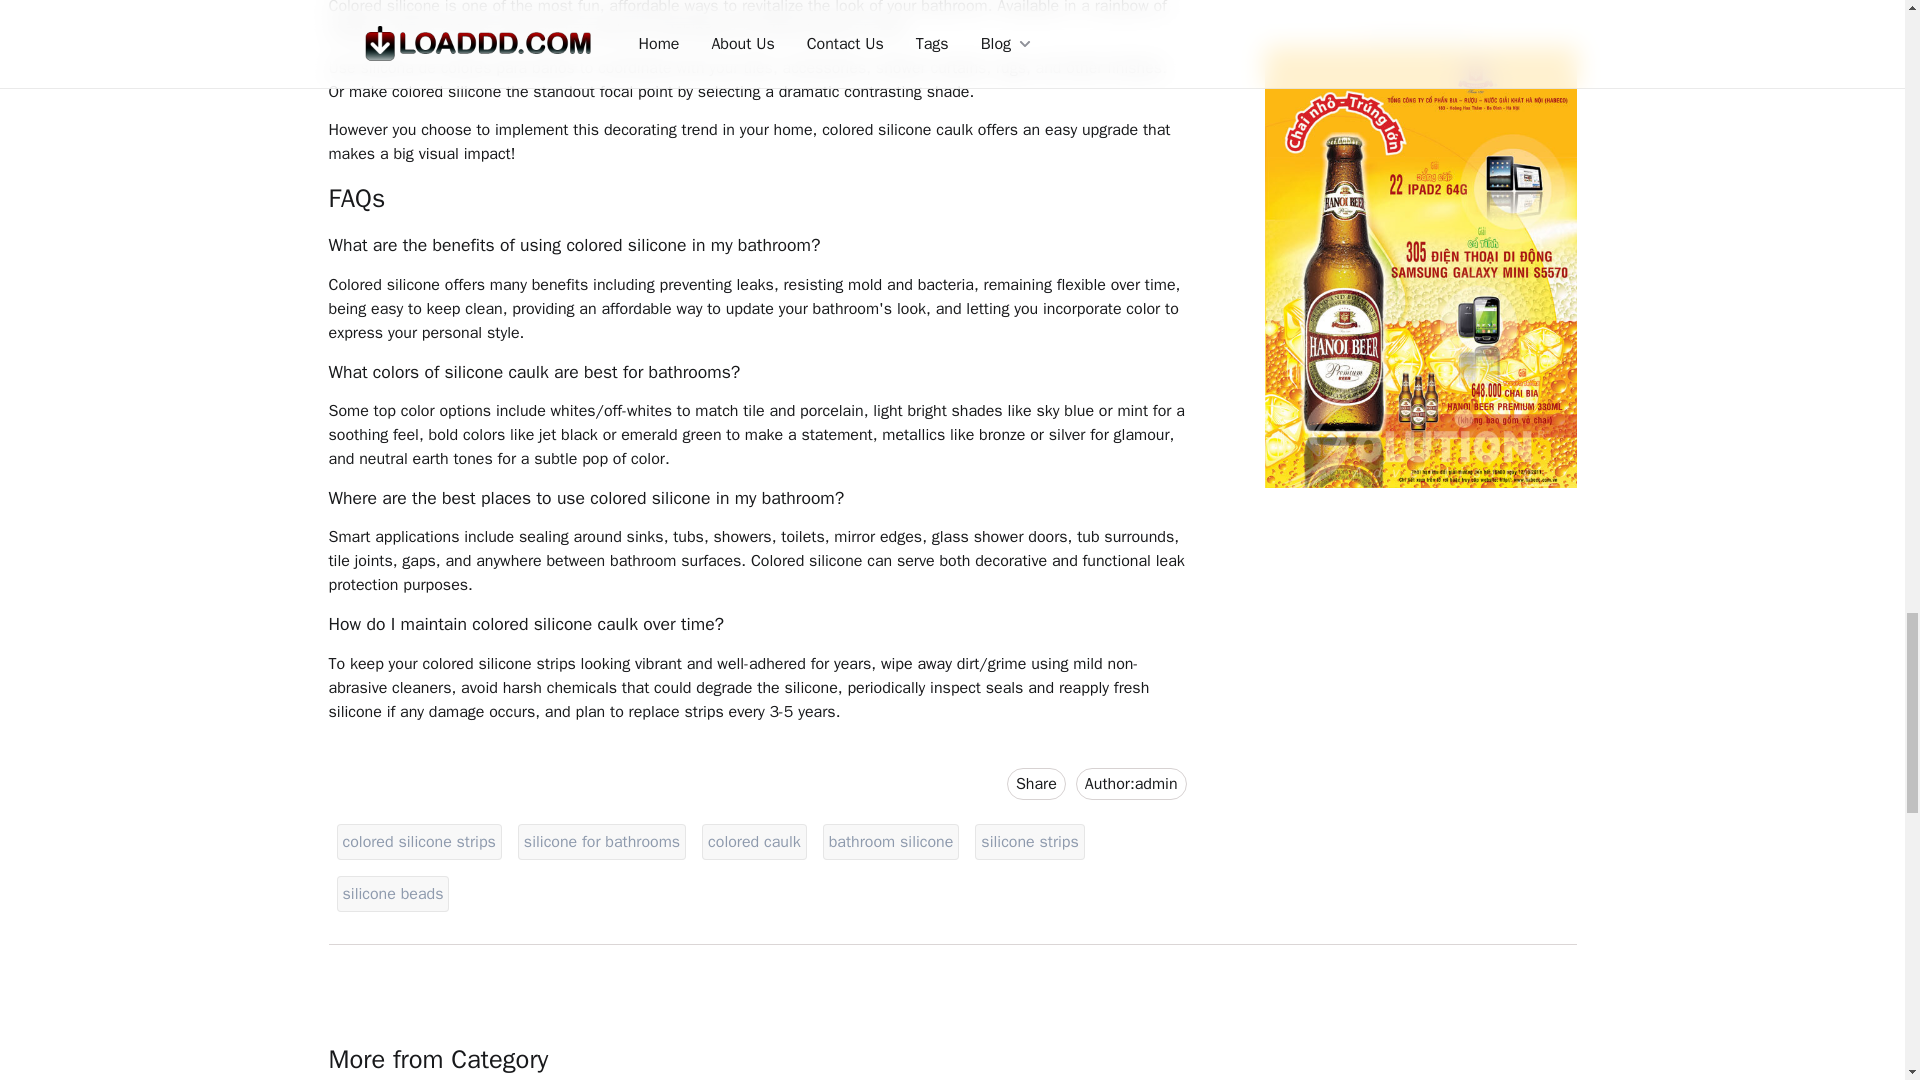 This screenshot has width=1920, height=1080. What do you see at coordinates (418, 842) in the screenshot?
I see `colored silicone strips` at bounding box center [418, 842].